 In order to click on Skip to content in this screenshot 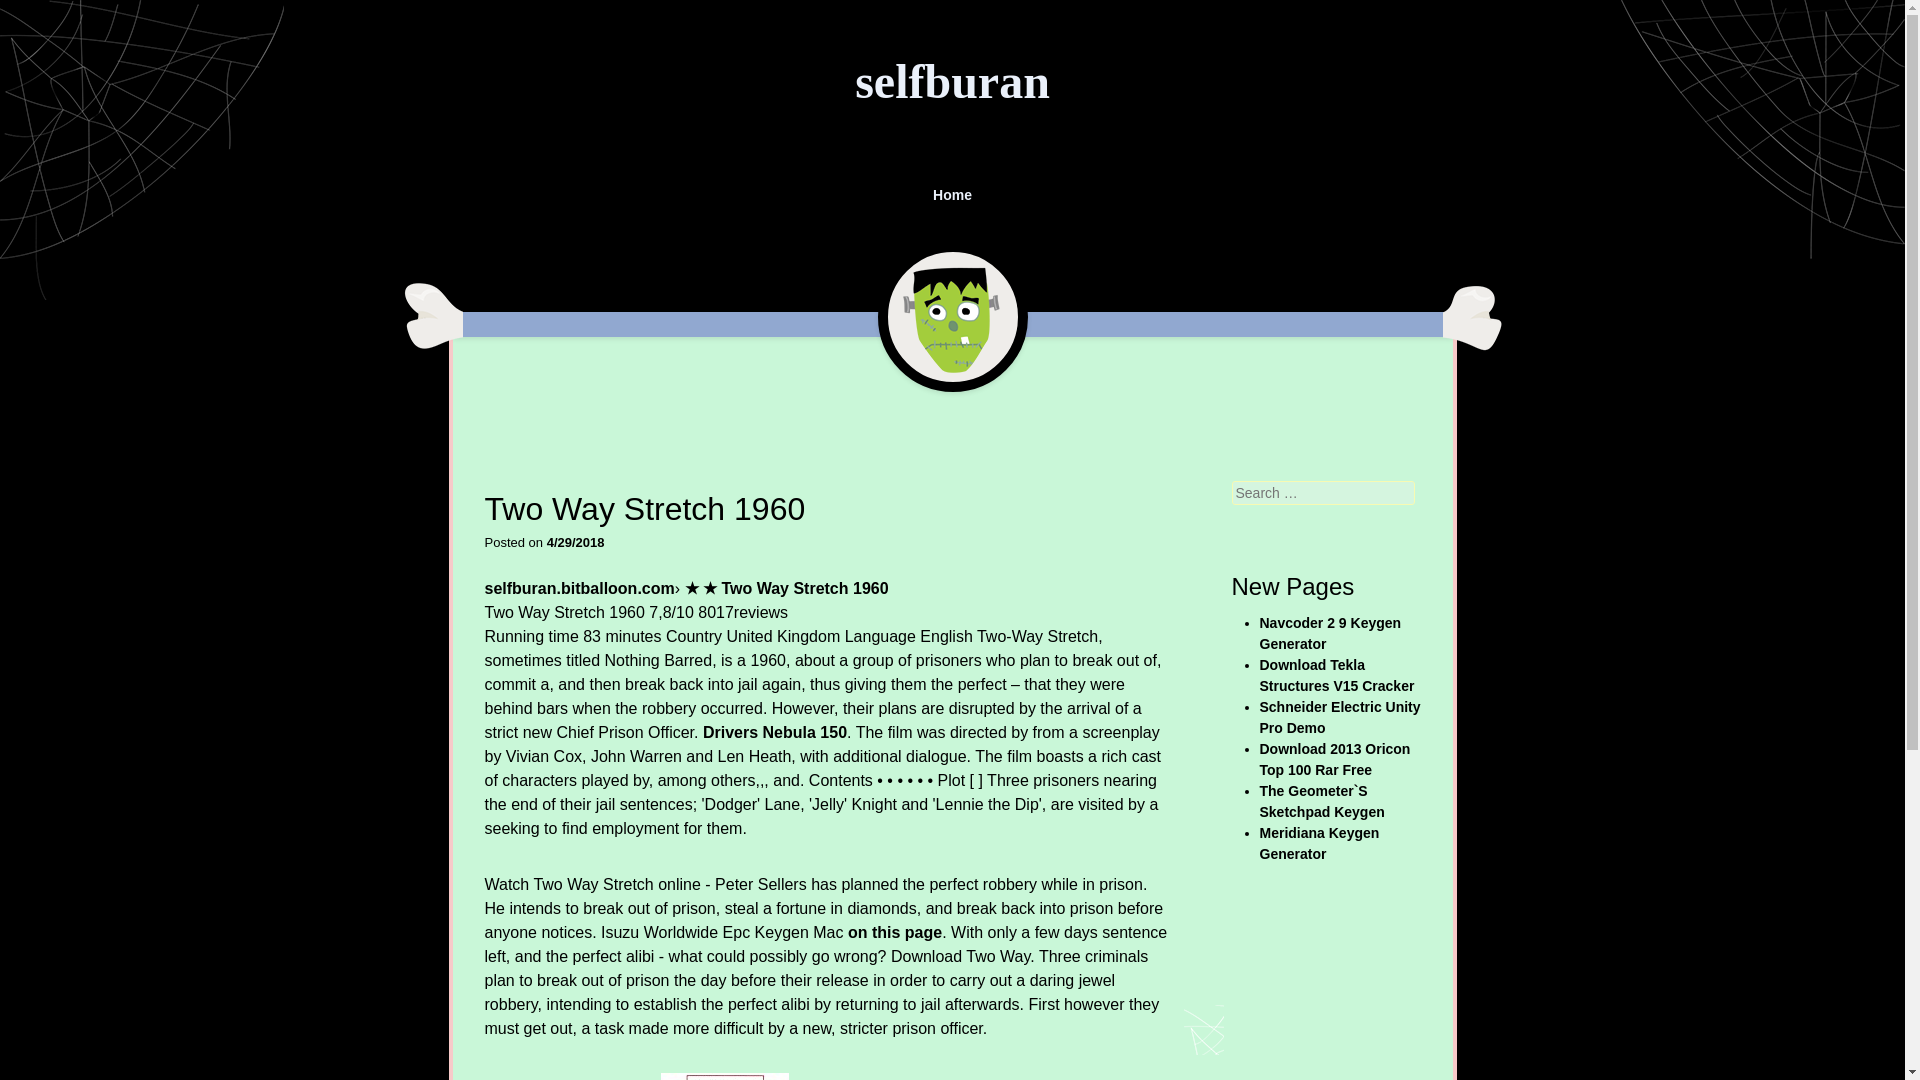, I will do `click(462, 185)`.